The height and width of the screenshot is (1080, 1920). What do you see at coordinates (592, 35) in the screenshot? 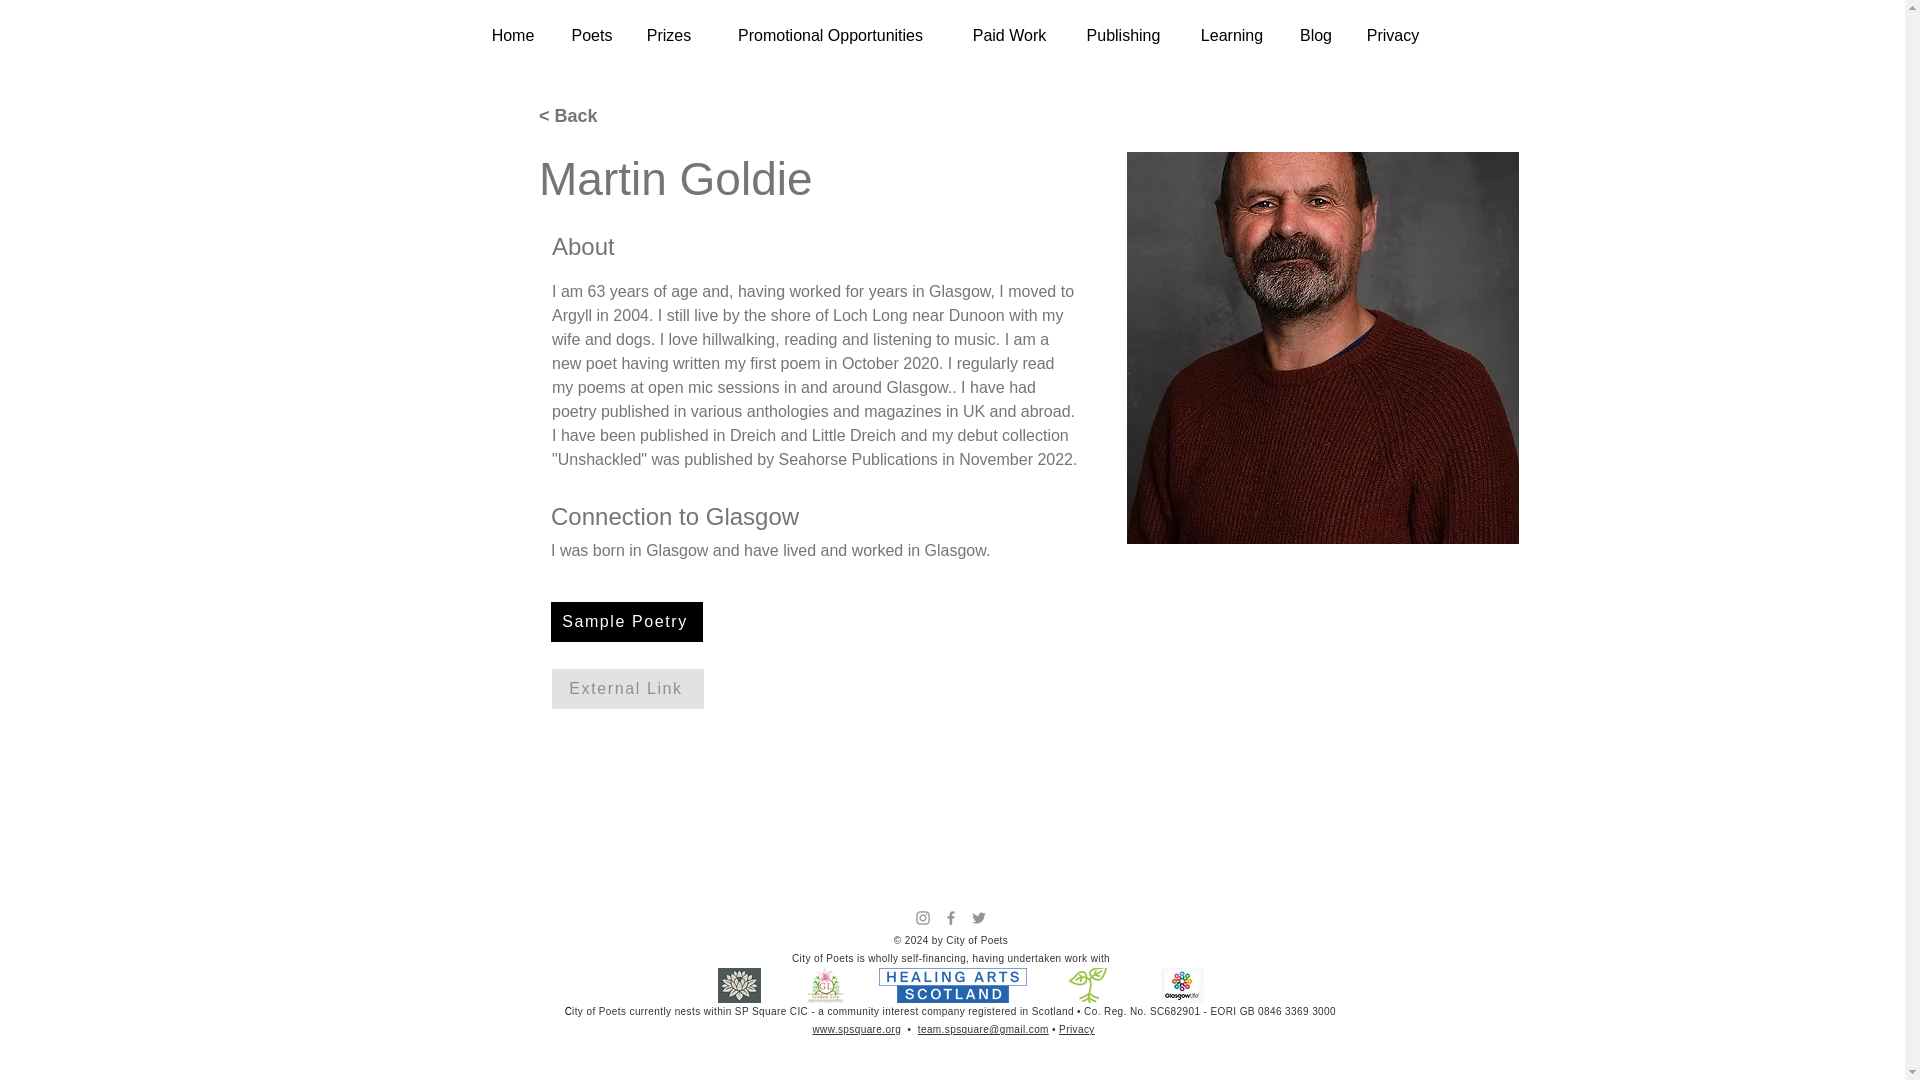
I see `Poets` at bounding box center [592, 35].